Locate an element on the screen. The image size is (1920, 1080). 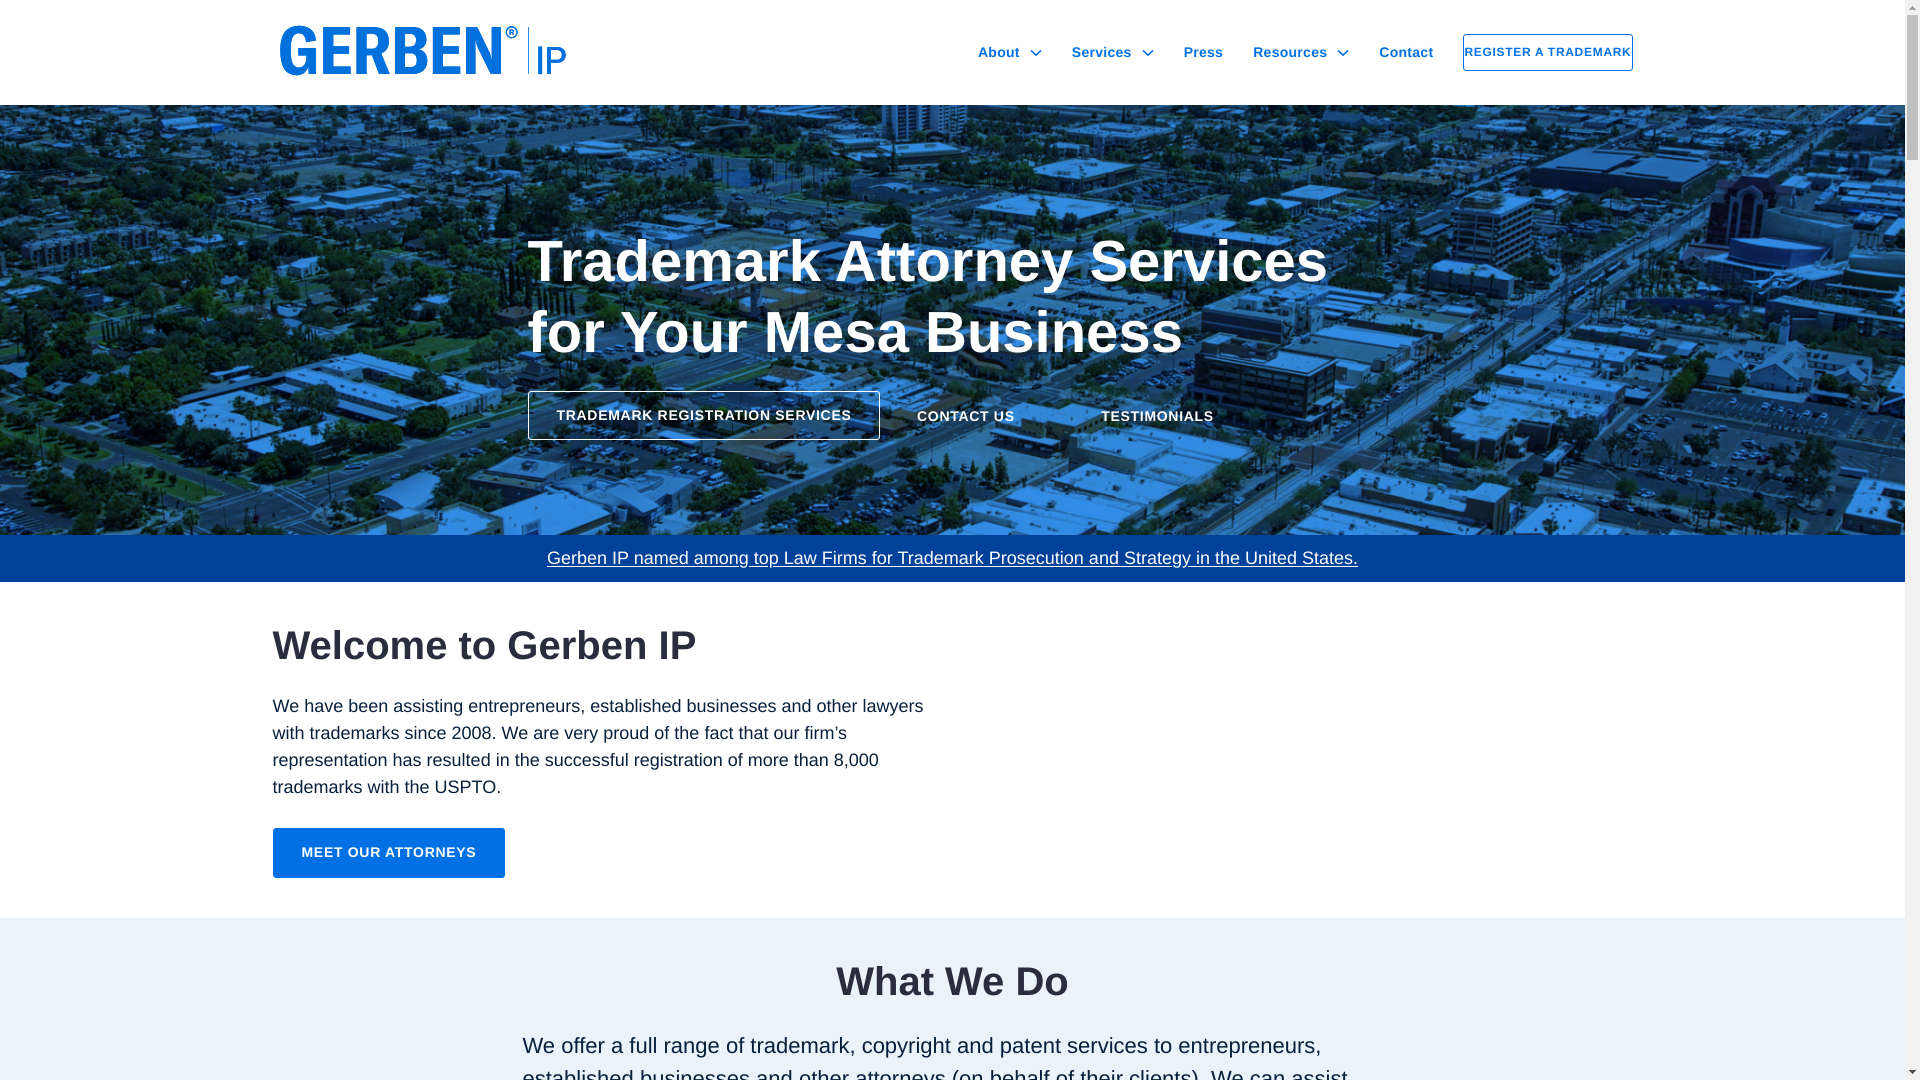
TRADEMARK REGISTRATION SERVICES is located at coordinates (704, 415).